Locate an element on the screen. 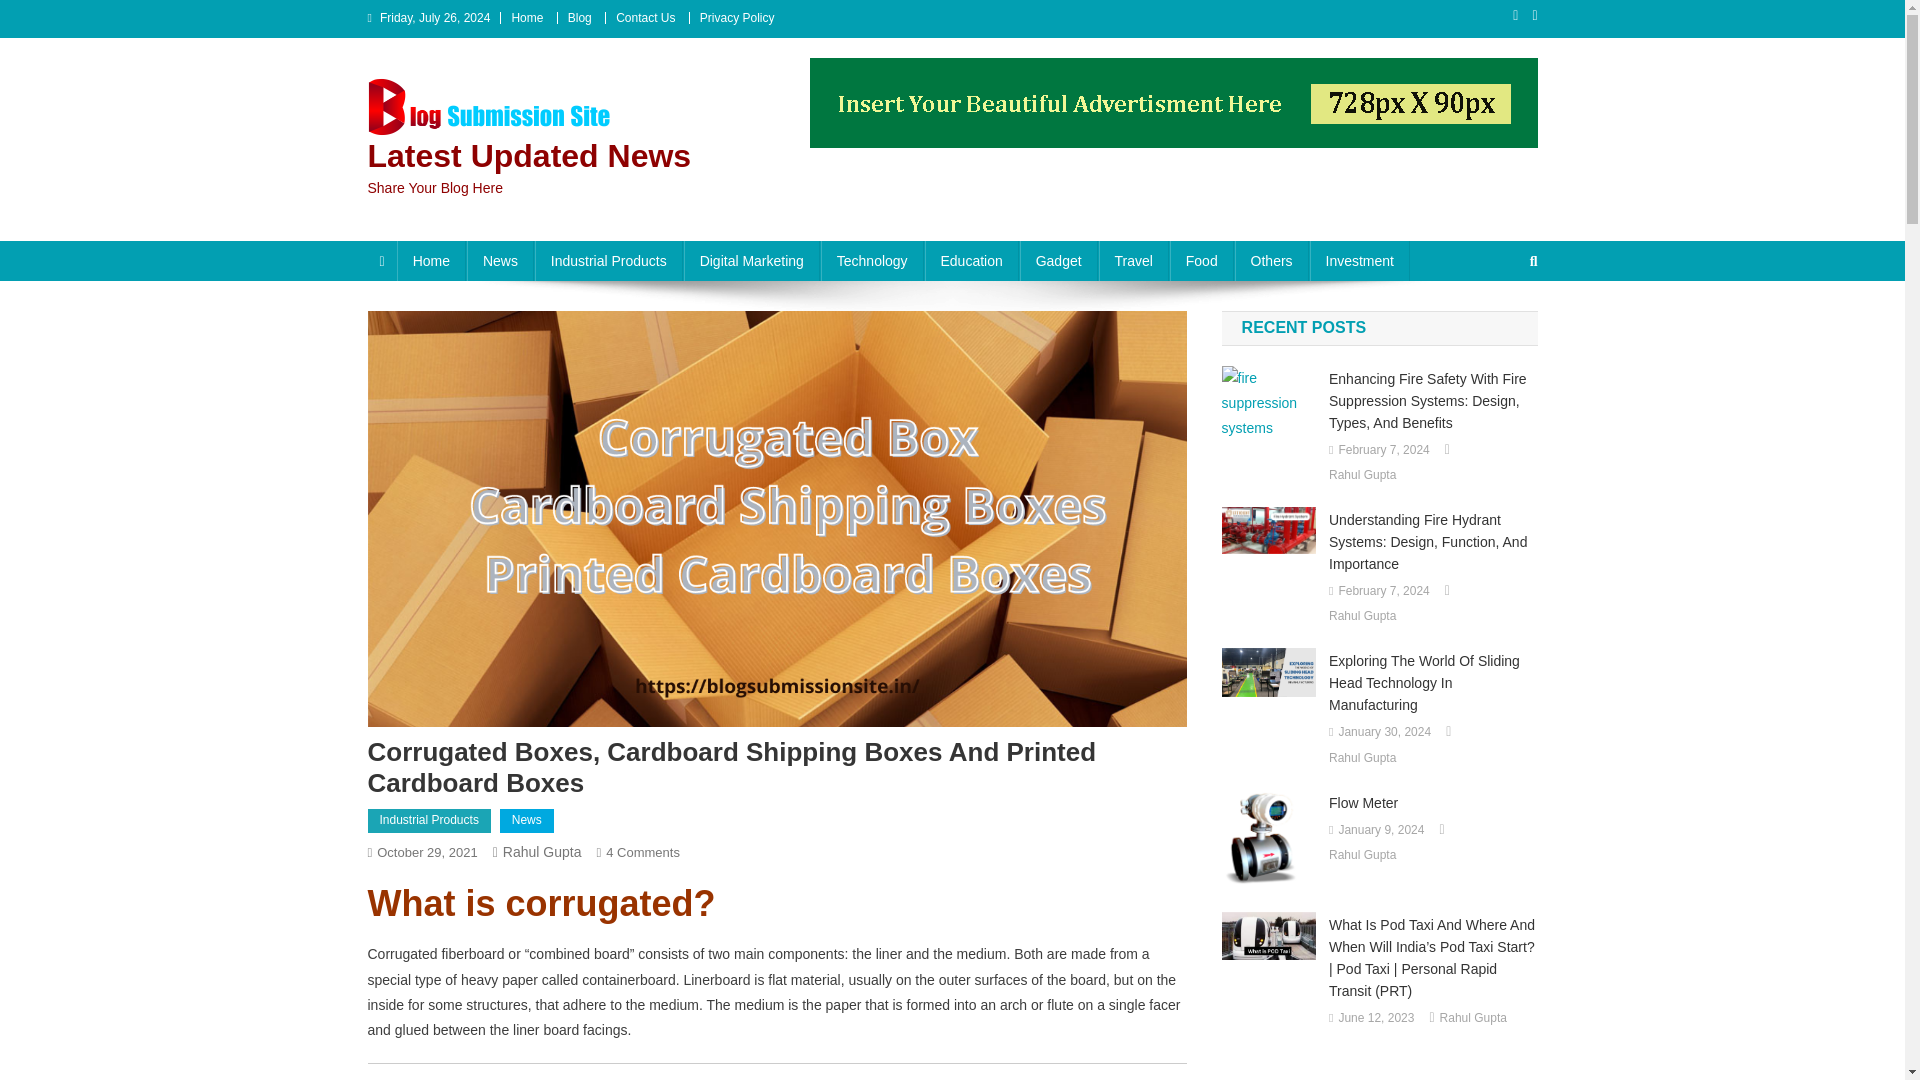  Food is located at coordinates (1202, 260).